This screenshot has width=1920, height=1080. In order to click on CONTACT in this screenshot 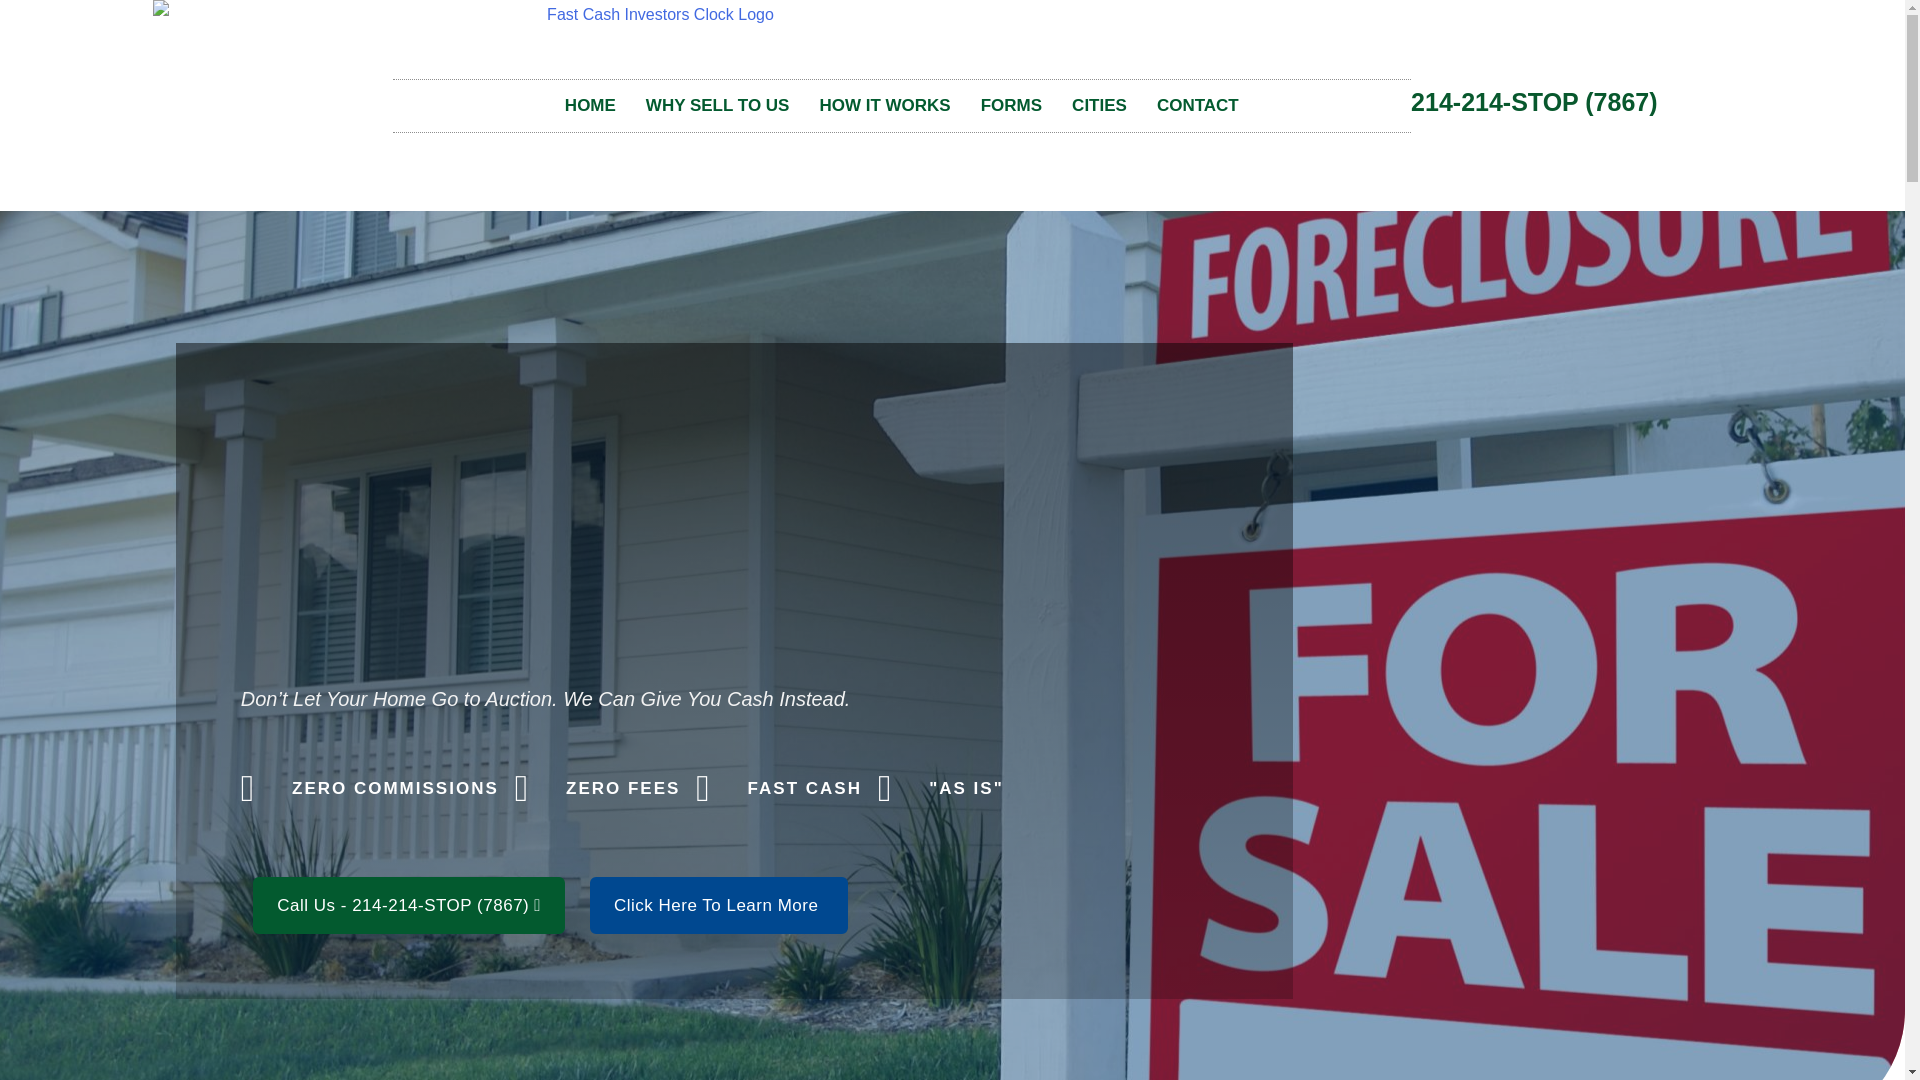, I will do `click(1198, 105)`.